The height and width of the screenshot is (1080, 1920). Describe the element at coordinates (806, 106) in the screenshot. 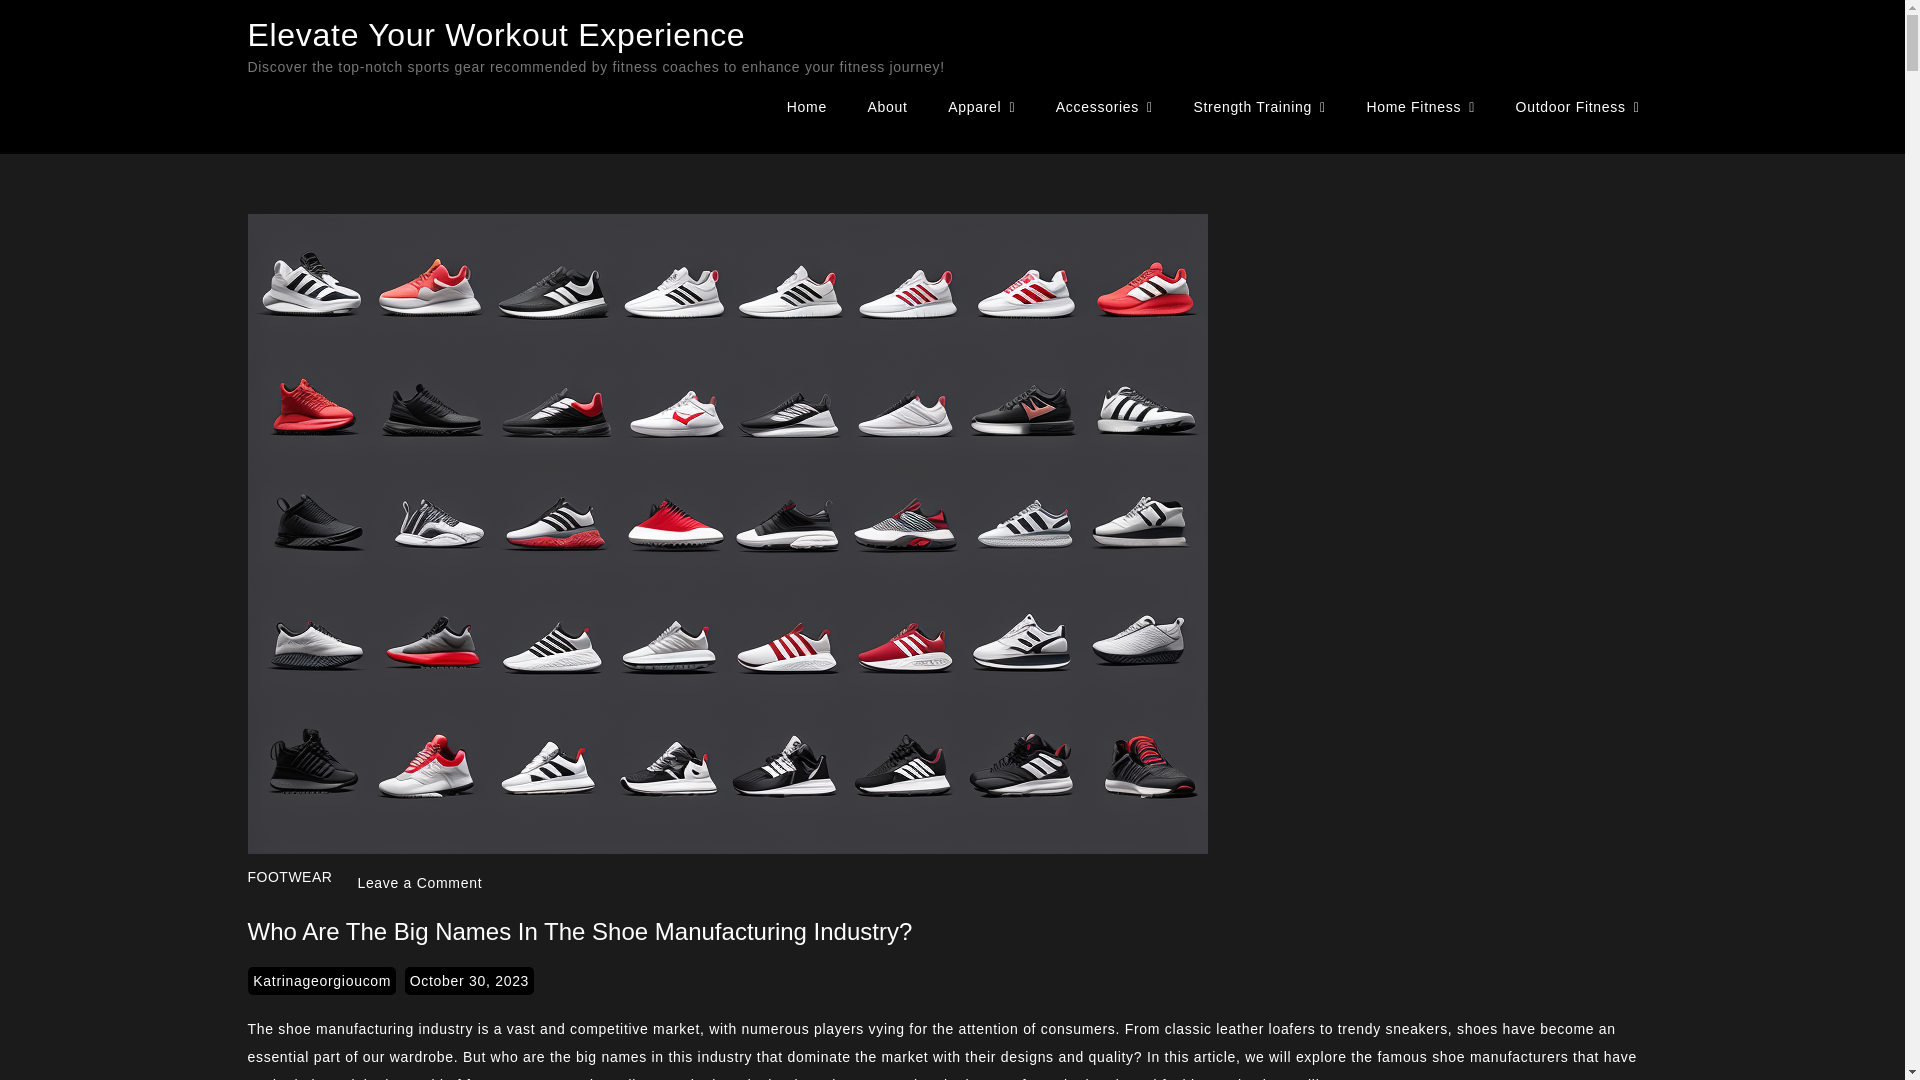

I see `Home` at that location.